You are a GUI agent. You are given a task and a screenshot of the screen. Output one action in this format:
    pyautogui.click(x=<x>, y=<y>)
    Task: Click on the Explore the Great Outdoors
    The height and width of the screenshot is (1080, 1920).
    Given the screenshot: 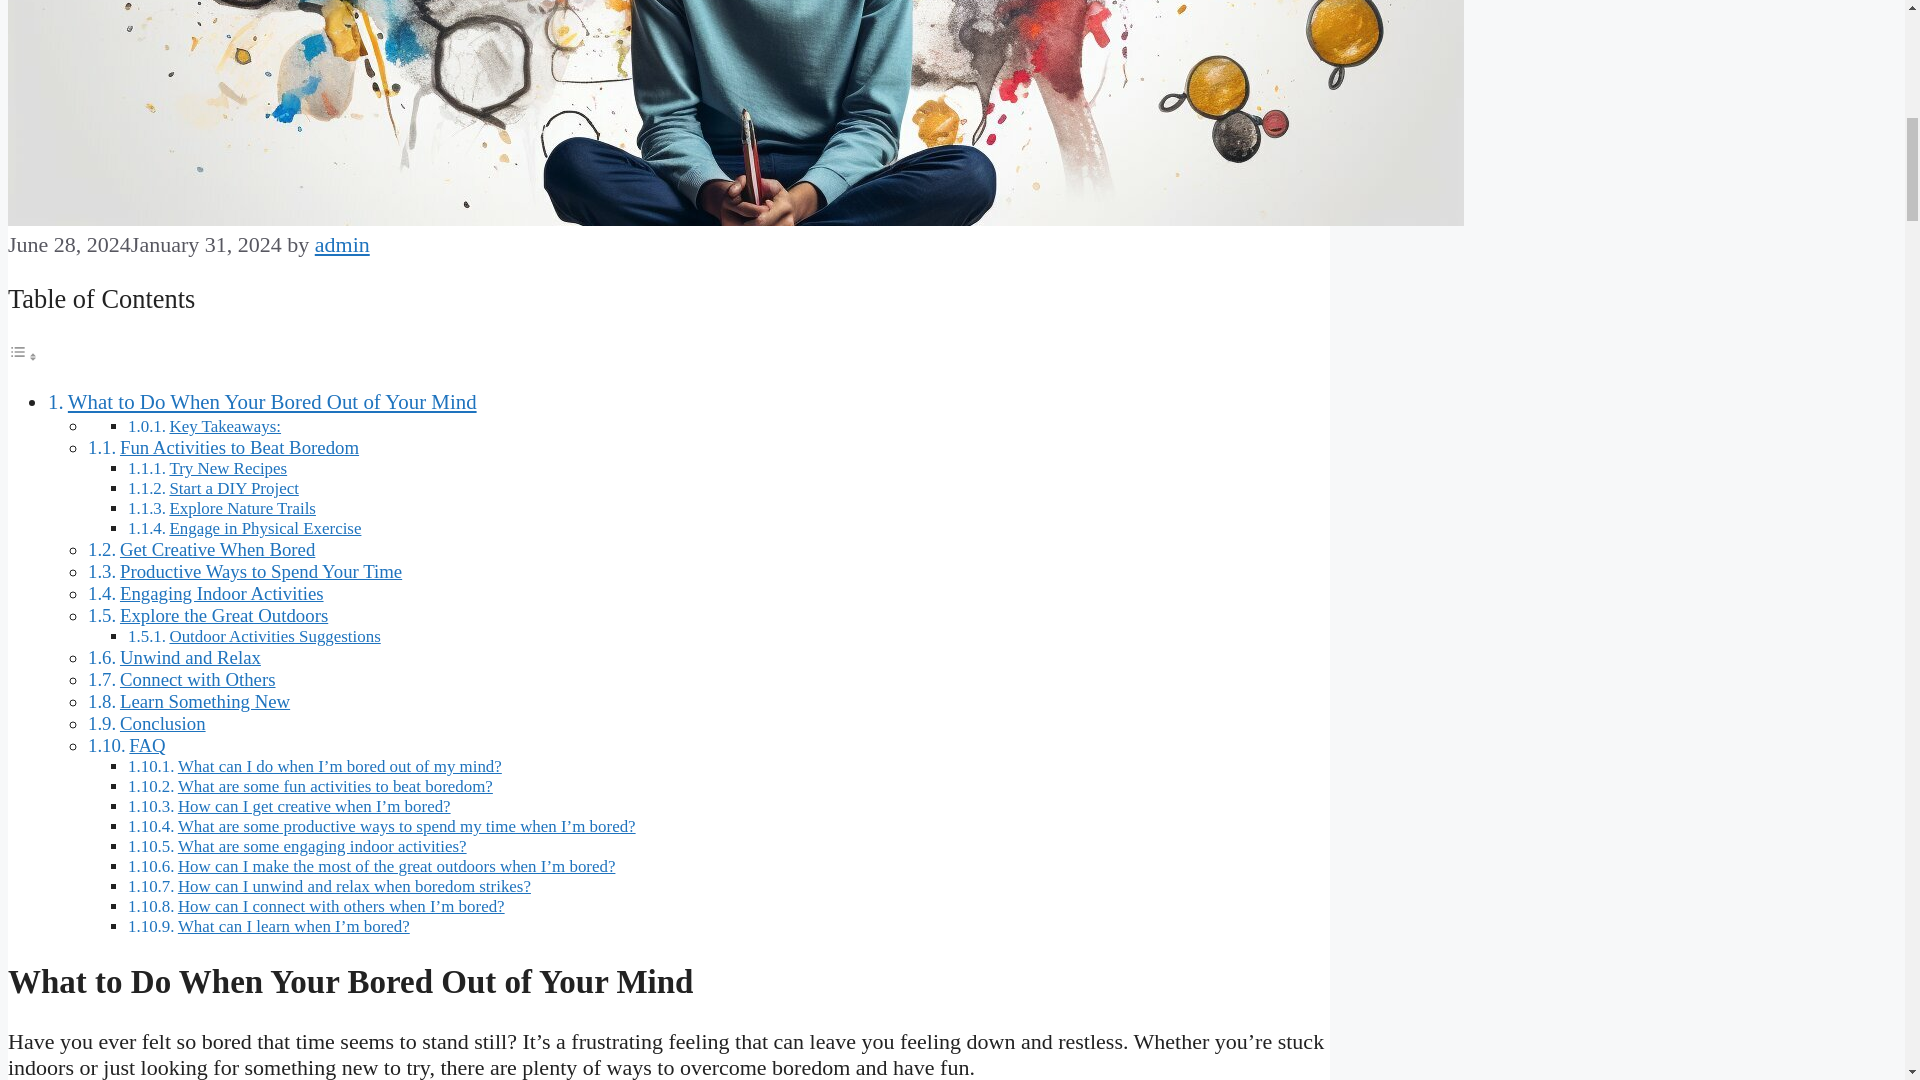 What is the action you would take?
    pyautogui.click(x=224, y=615)
    